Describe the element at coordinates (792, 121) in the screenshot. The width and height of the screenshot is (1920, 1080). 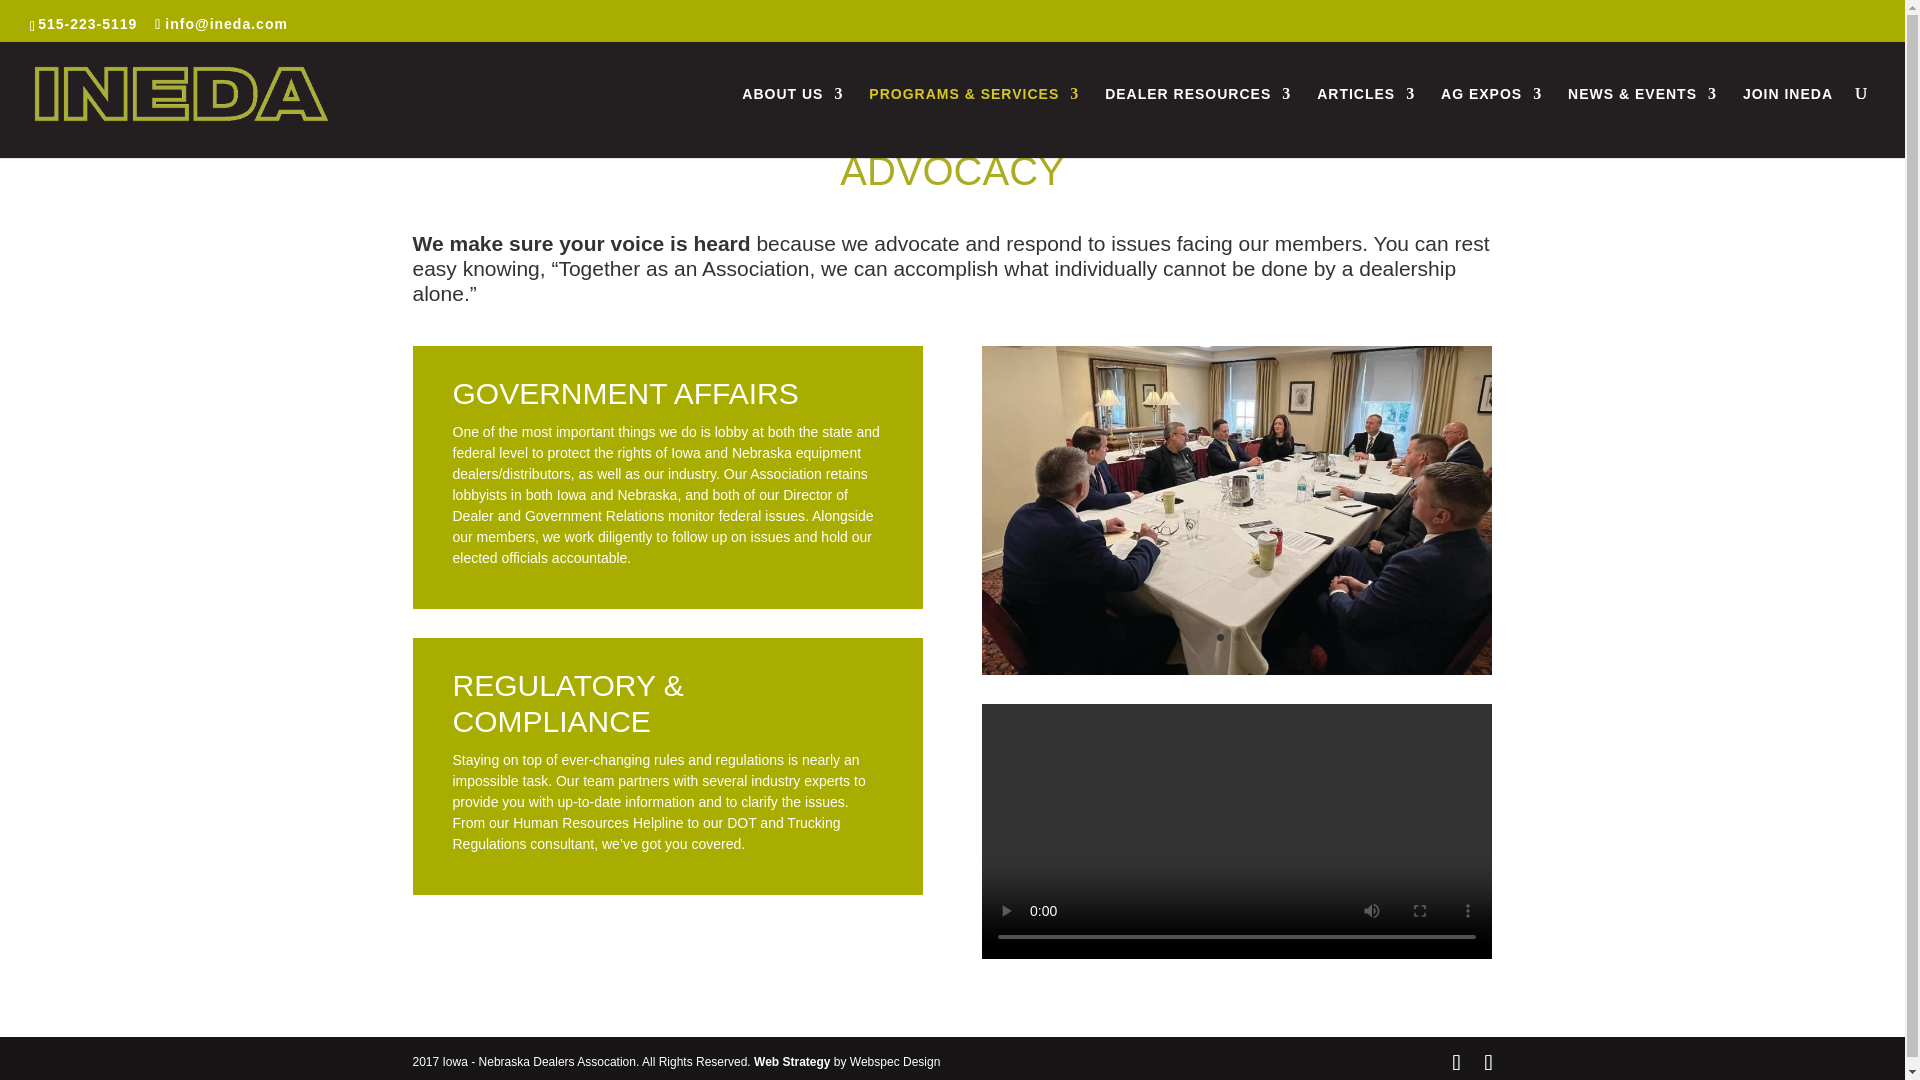
I see `ABOUT US` at that location.